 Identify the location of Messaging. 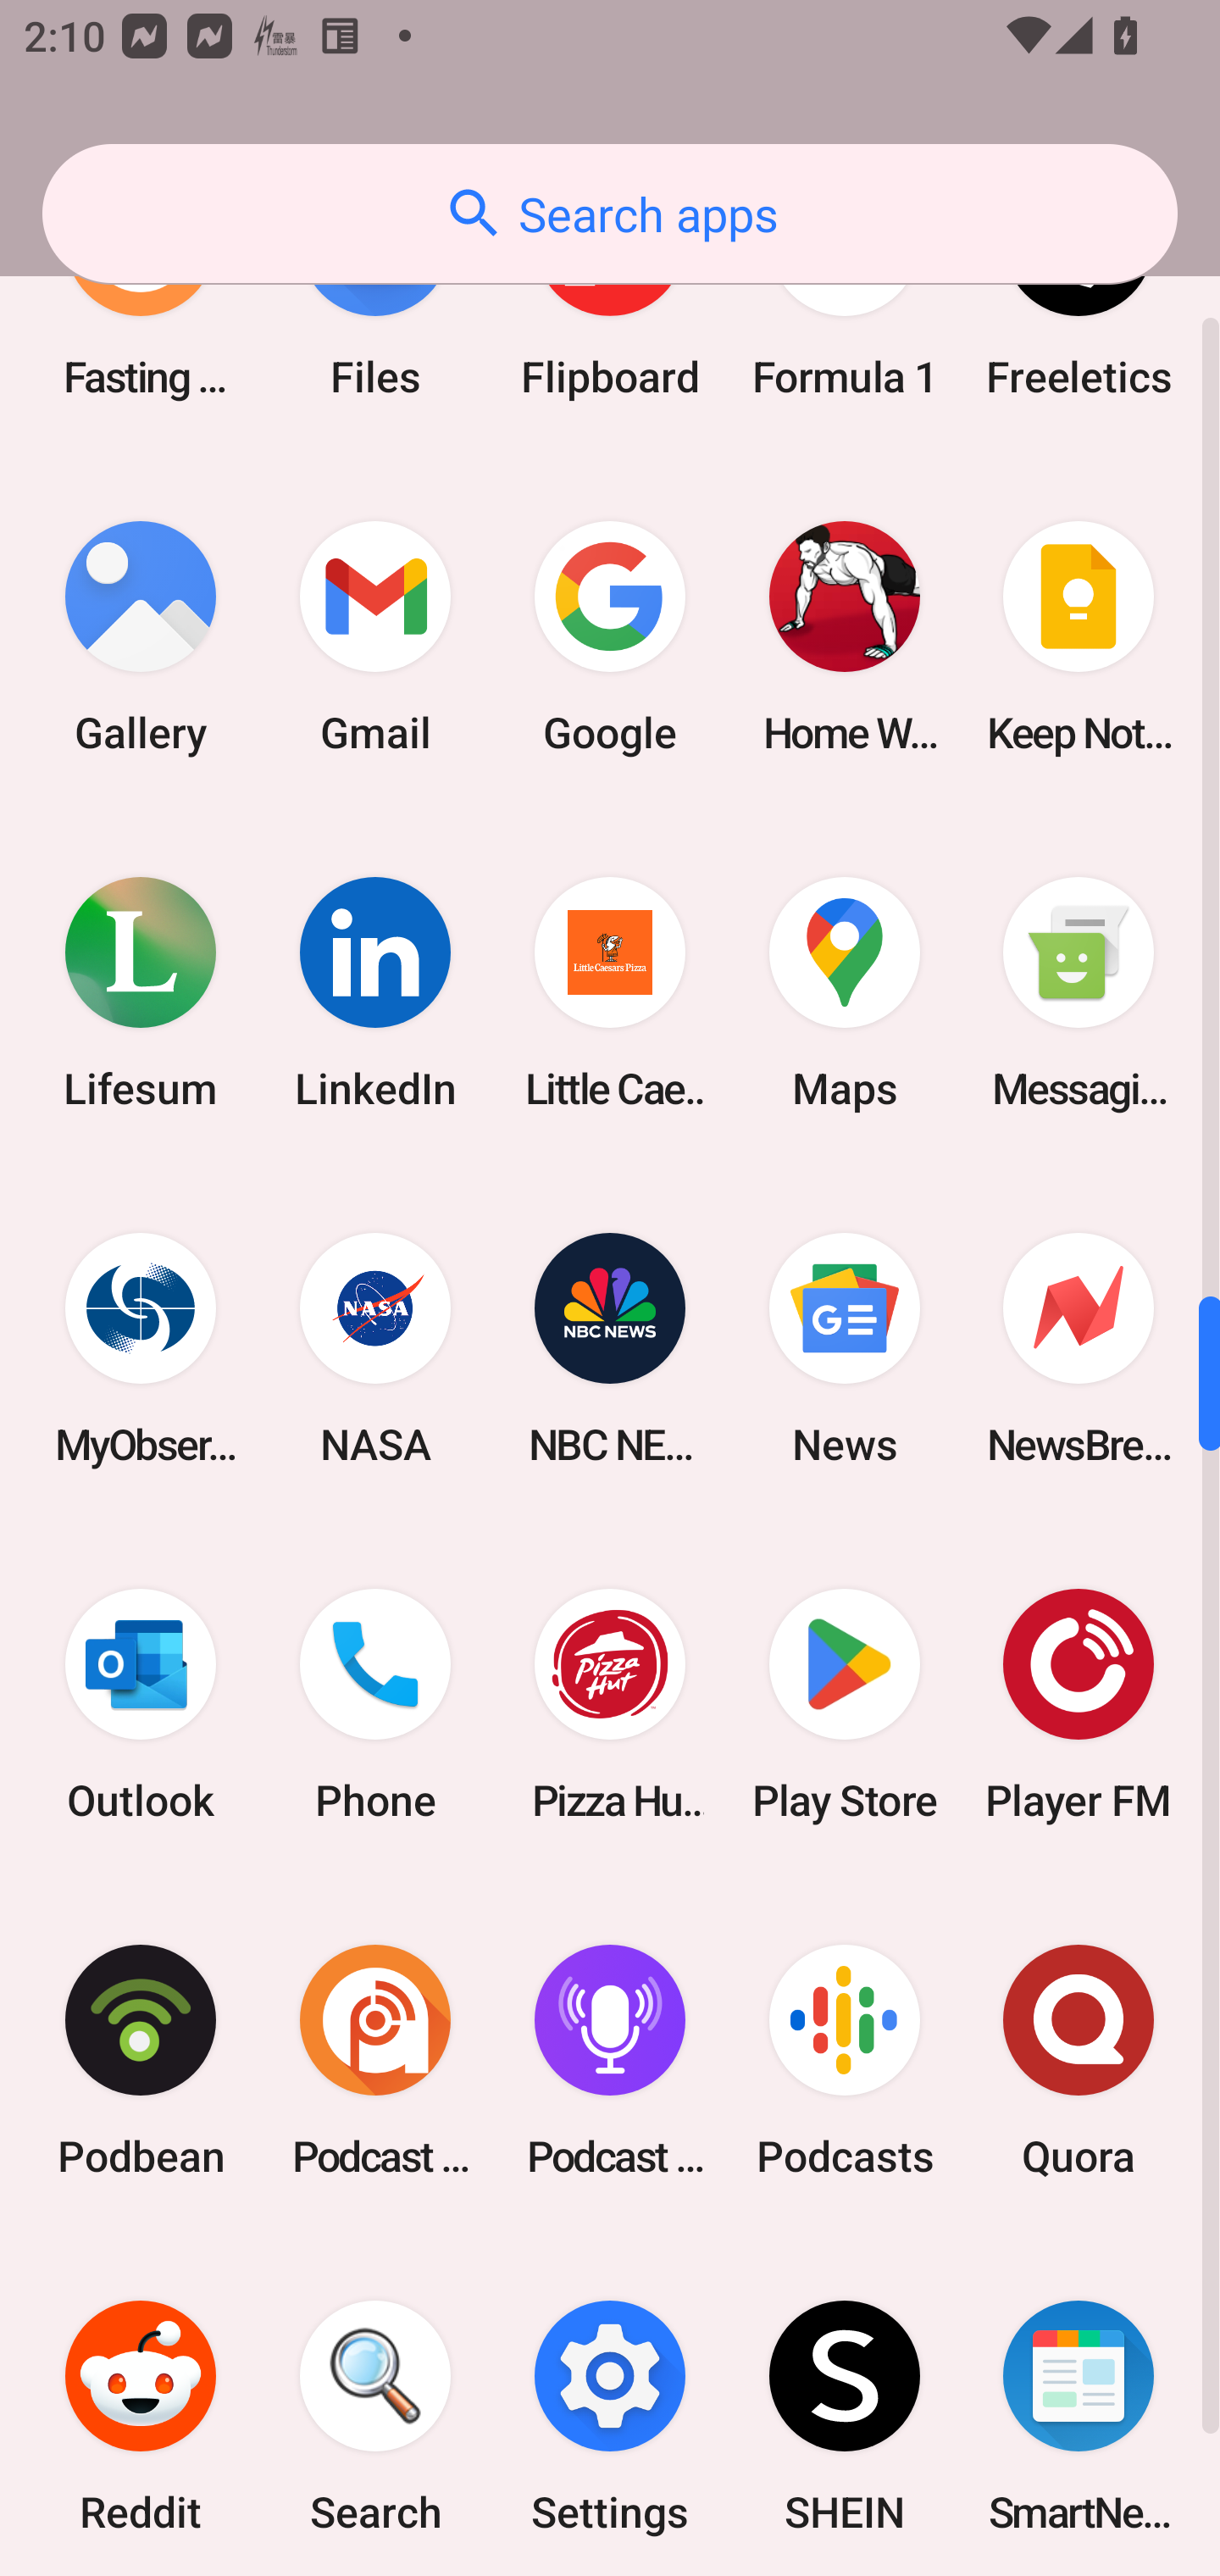
(1079, 993).